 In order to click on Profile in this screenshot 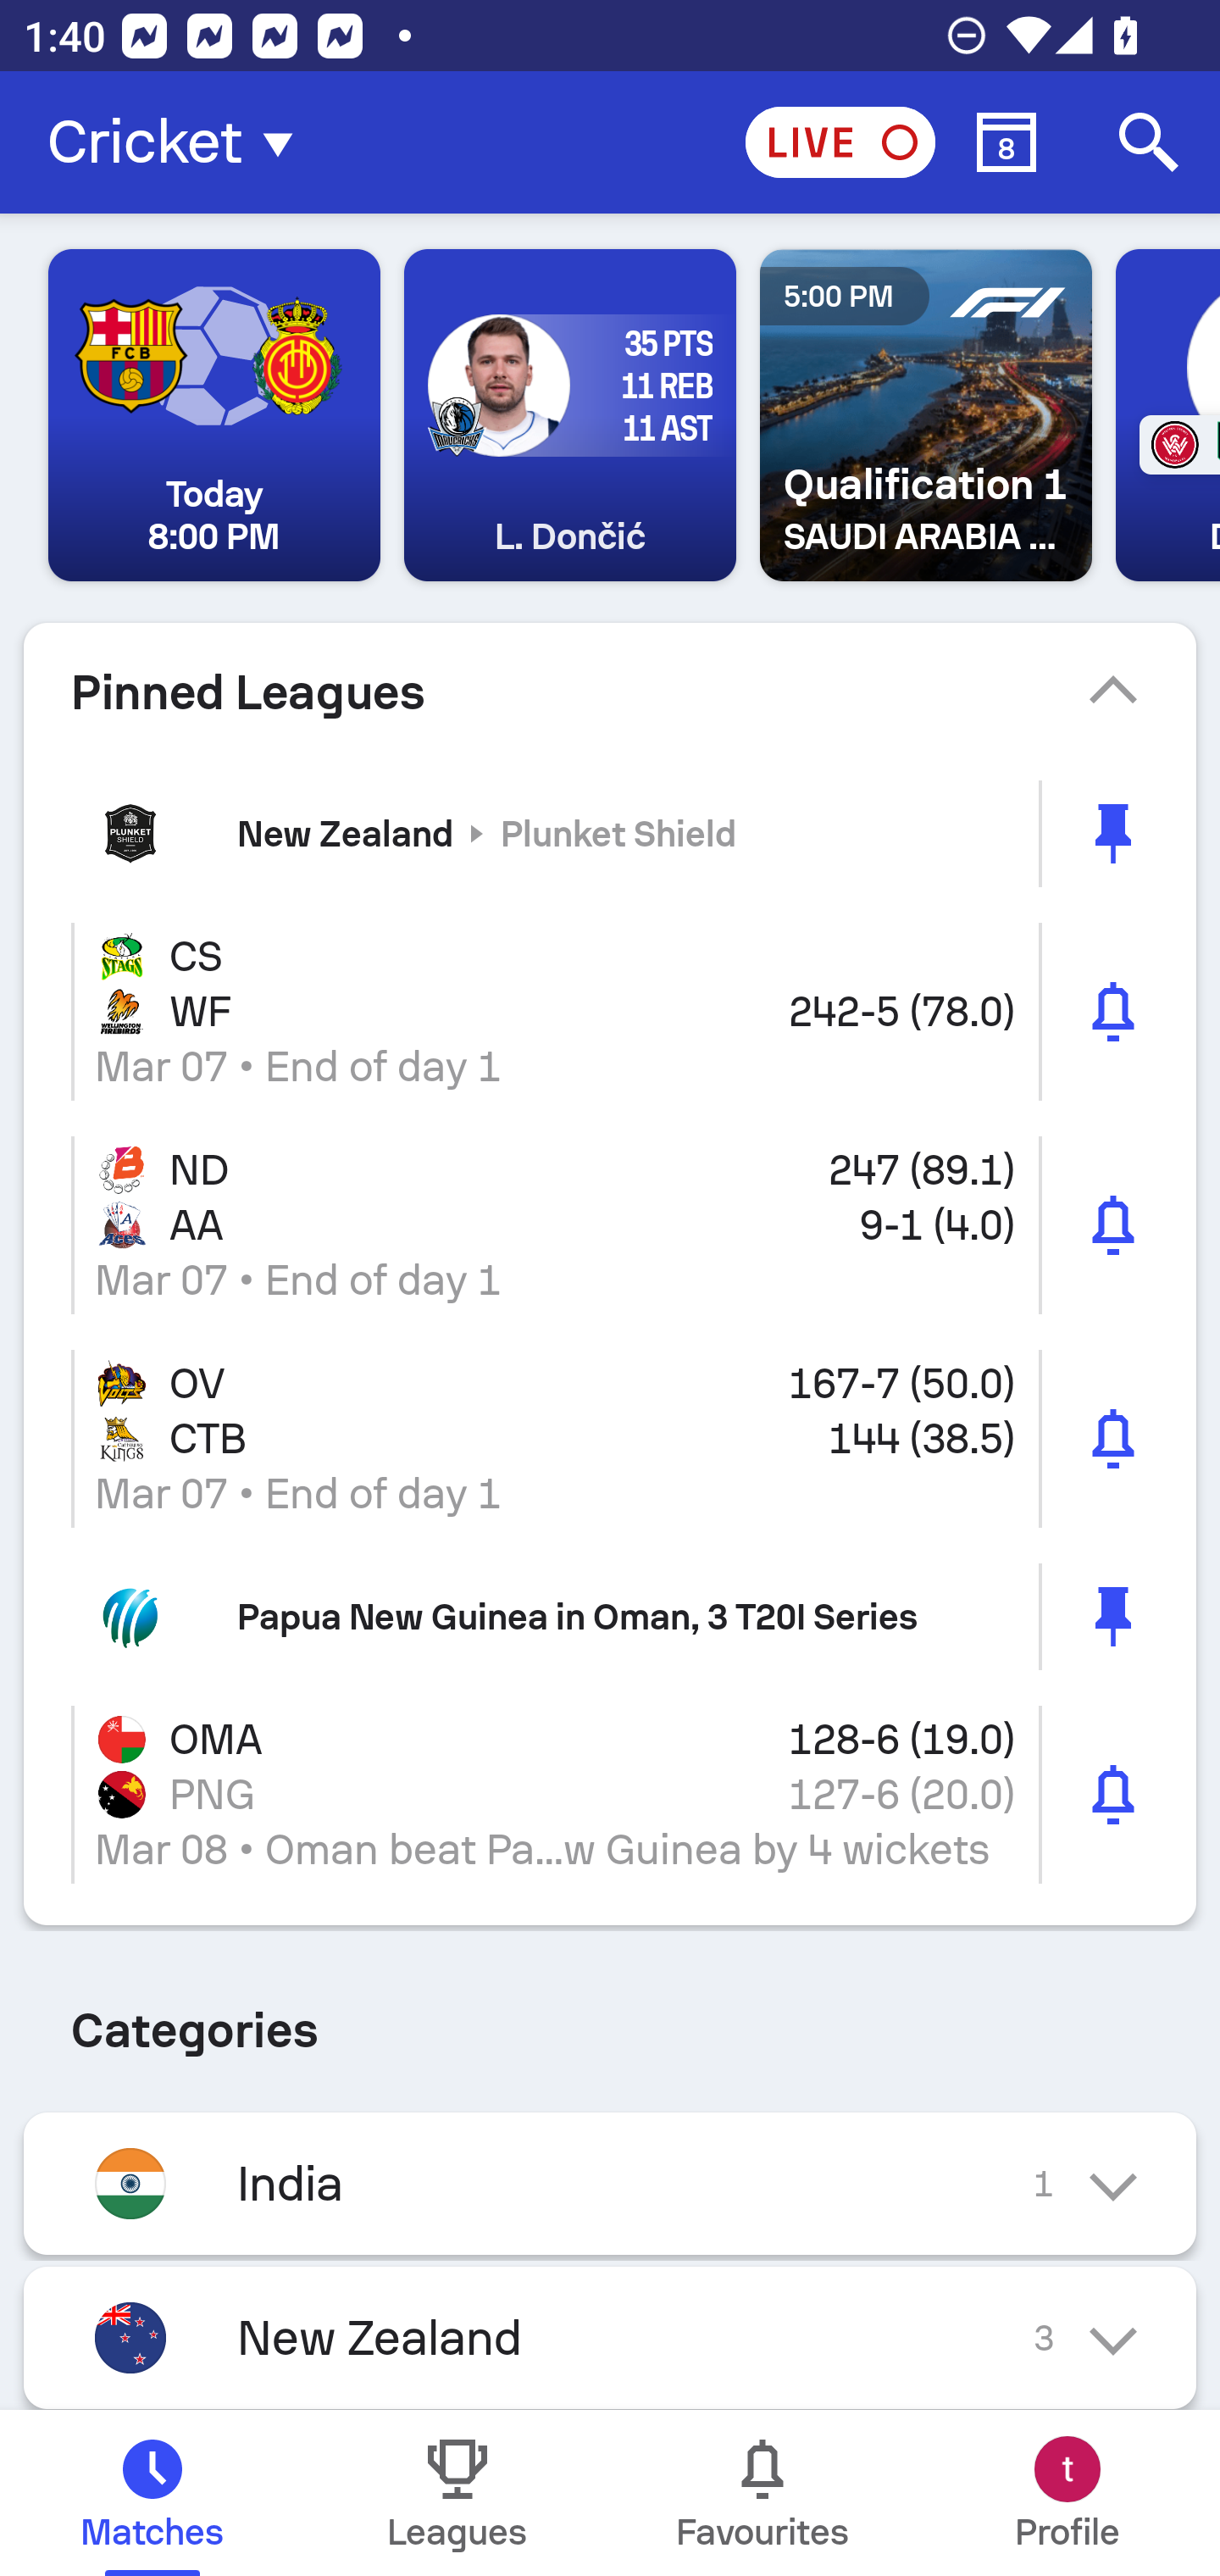, I will do `click(1067, 2493)`.